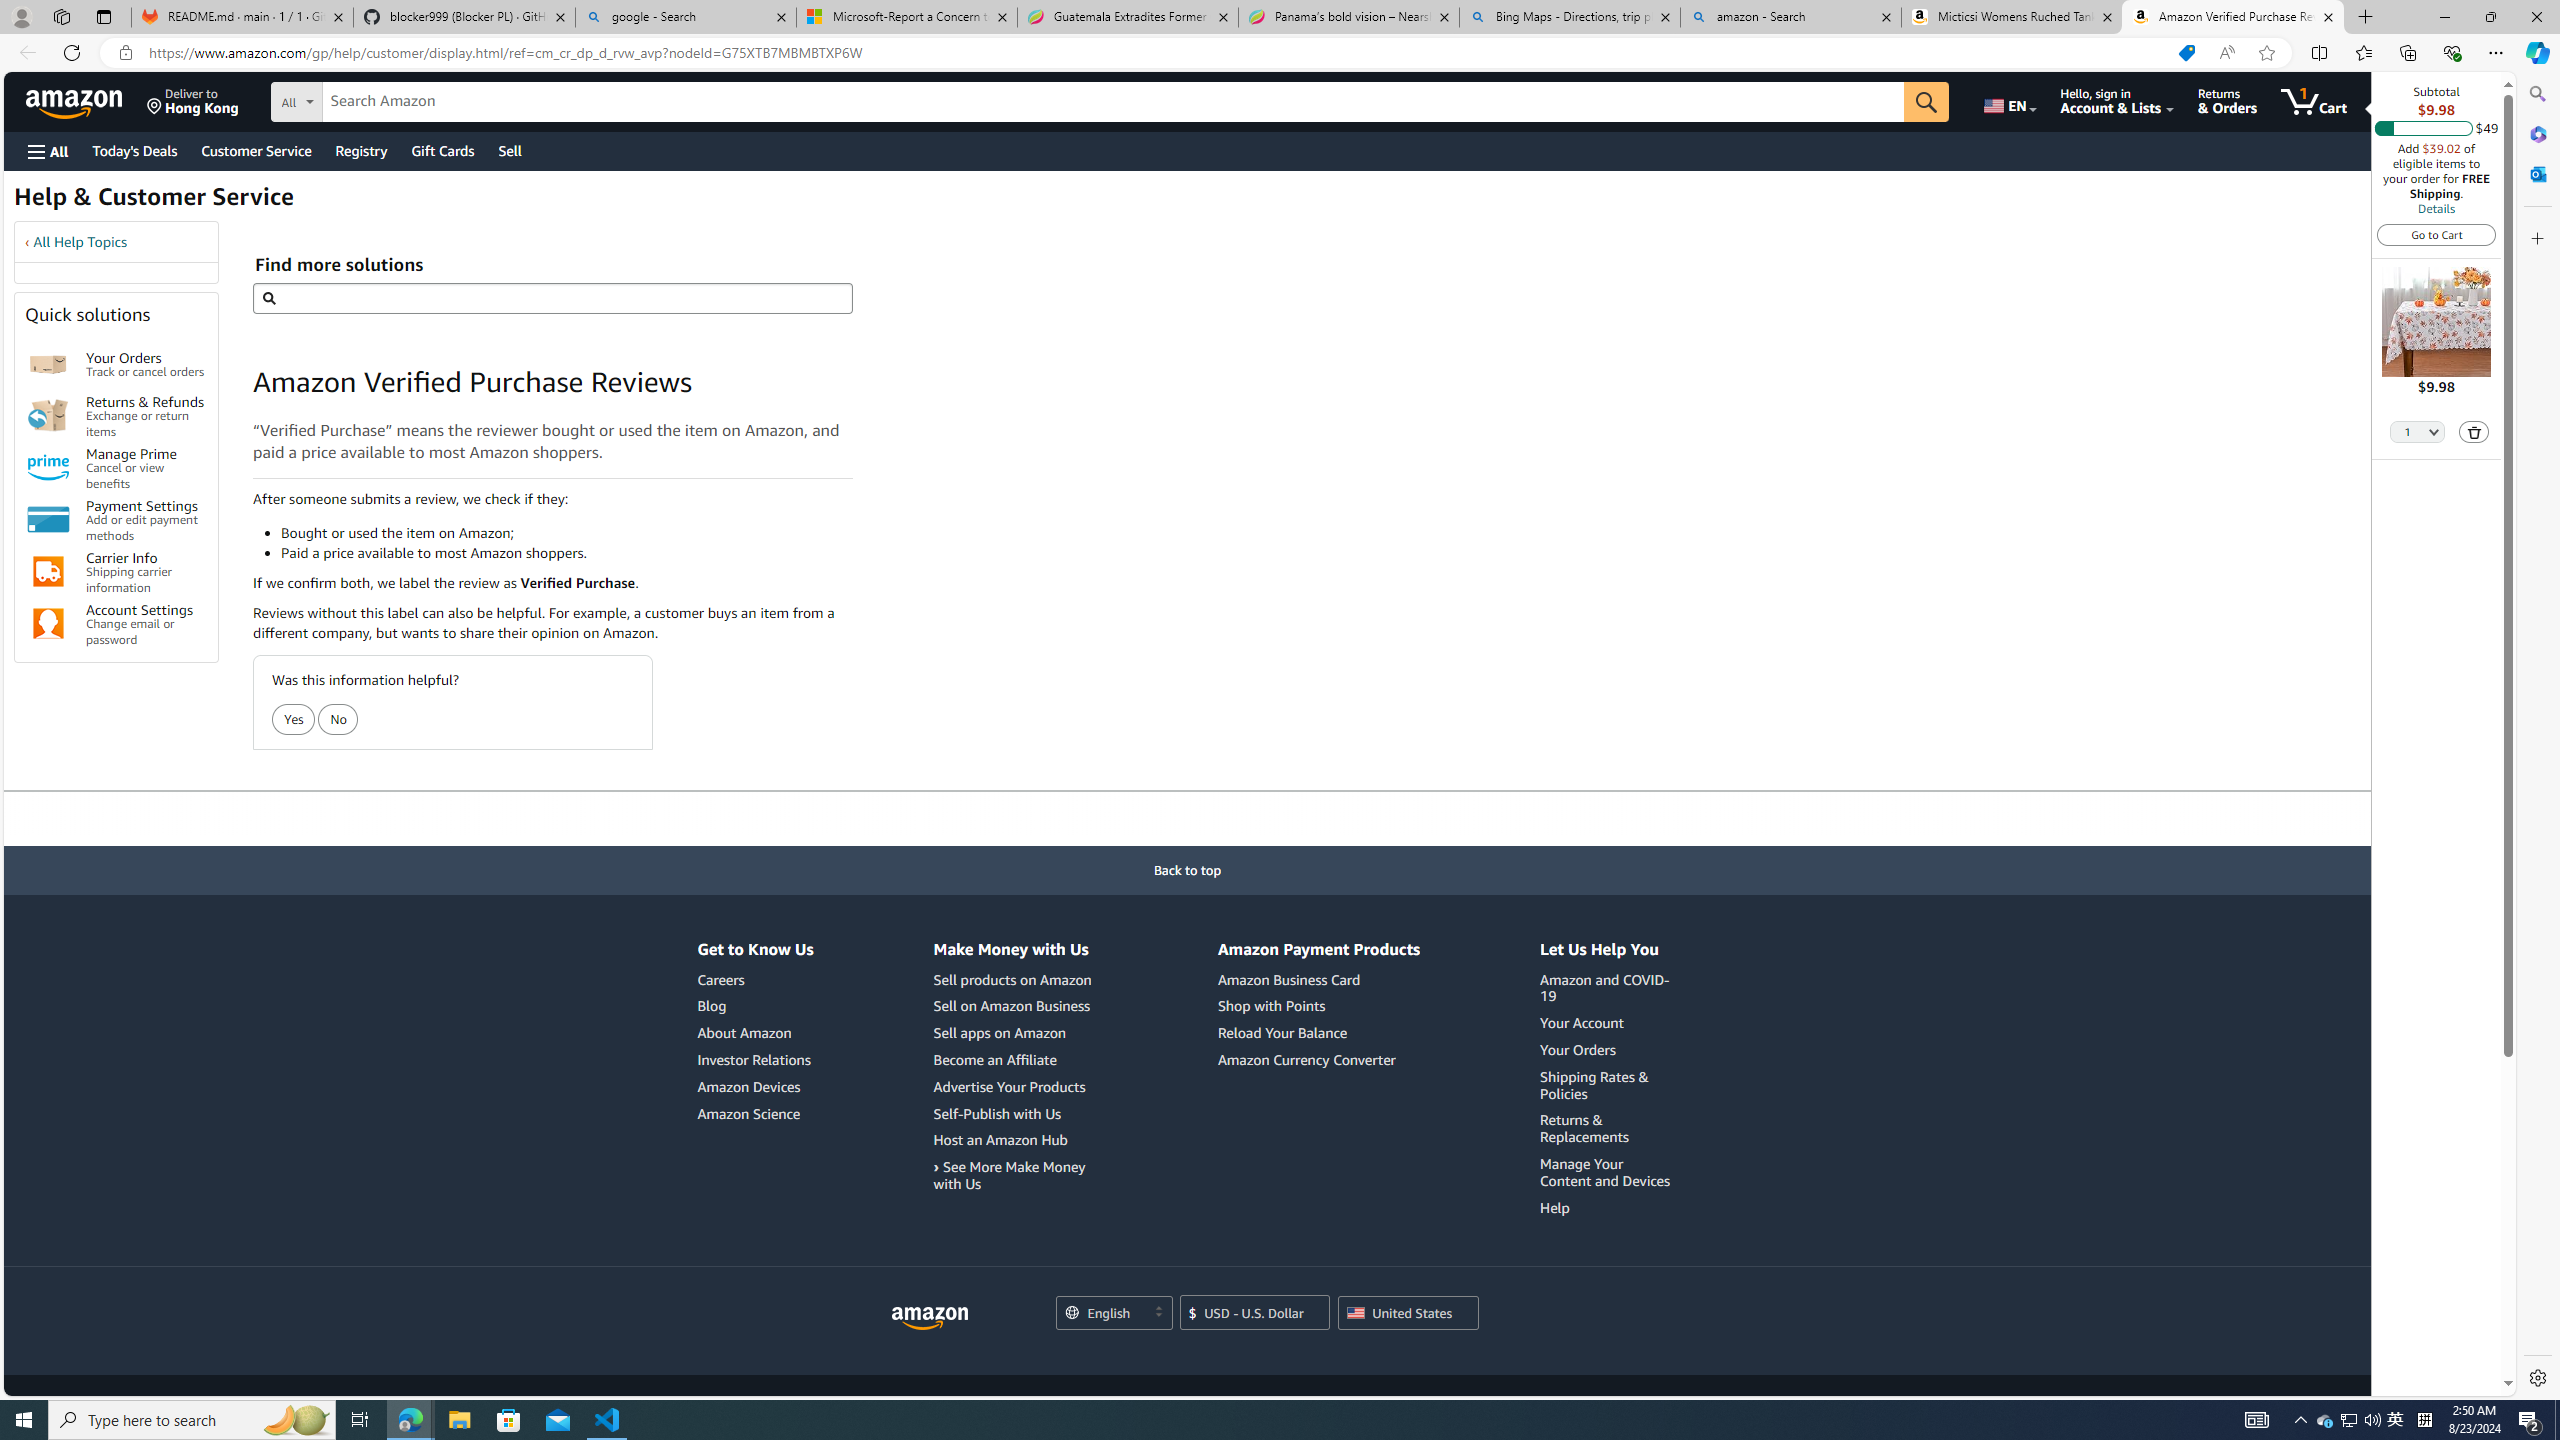 The image size is (2560, 1440). Describe the element at coordinates (1608, 1086) in the screenshot. I see `Shipping Rates & Policies` at that location.